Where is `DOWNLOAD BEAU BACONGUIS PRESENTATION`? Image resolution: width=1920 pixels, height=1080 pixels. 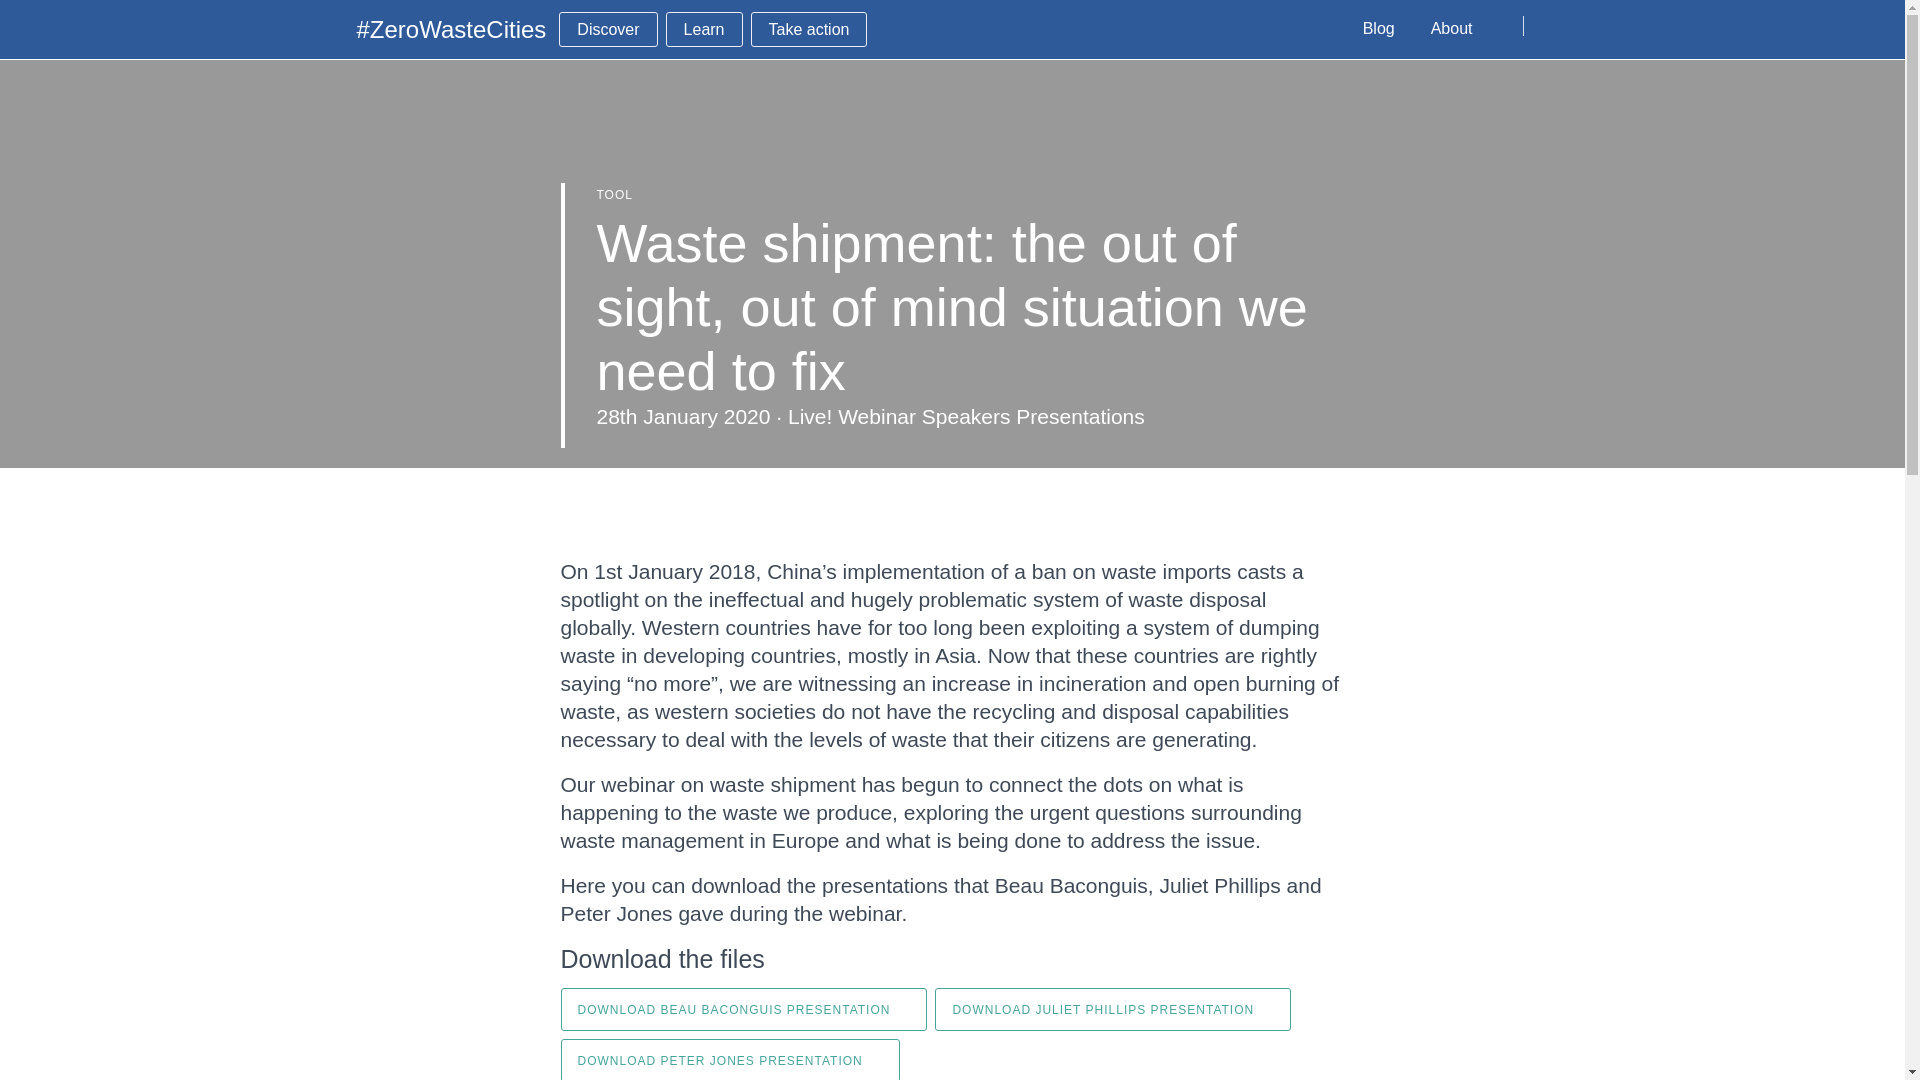
DOWNLOAD BEAU BACONGUIS PRESENTATION is located at coordinates (744, 1010).